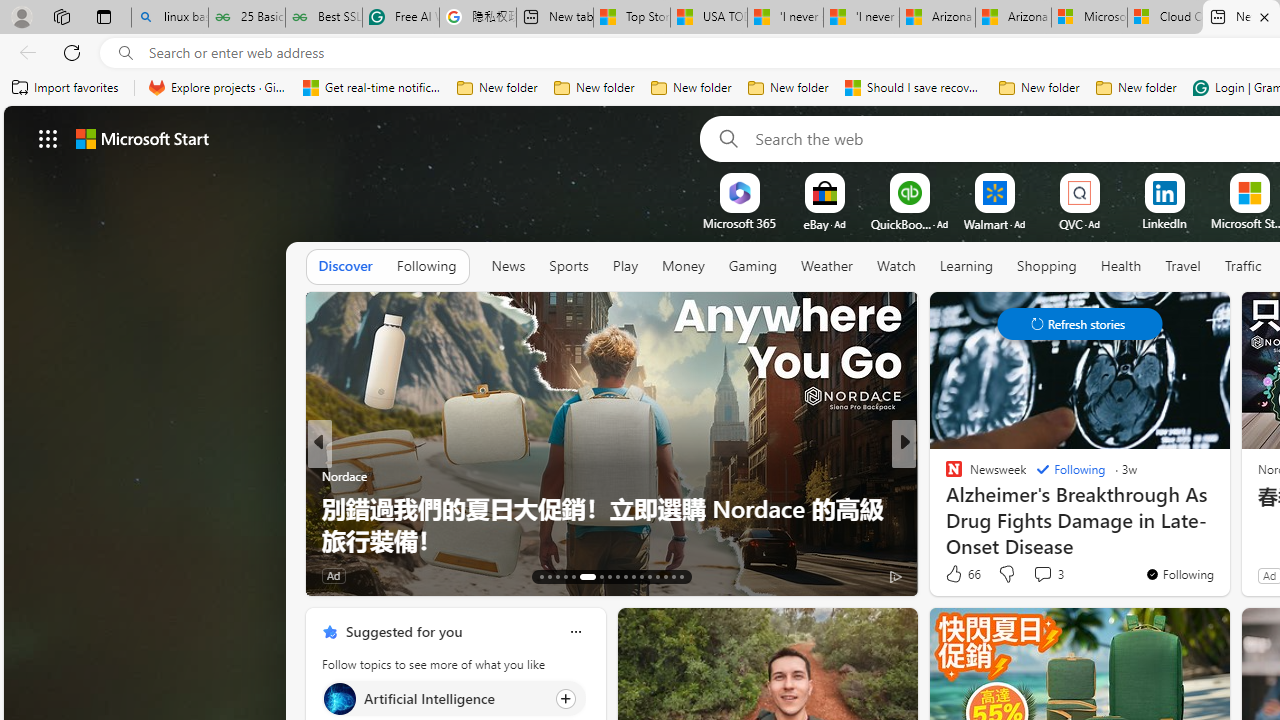  I want to click on Learning, so click(966, 267).